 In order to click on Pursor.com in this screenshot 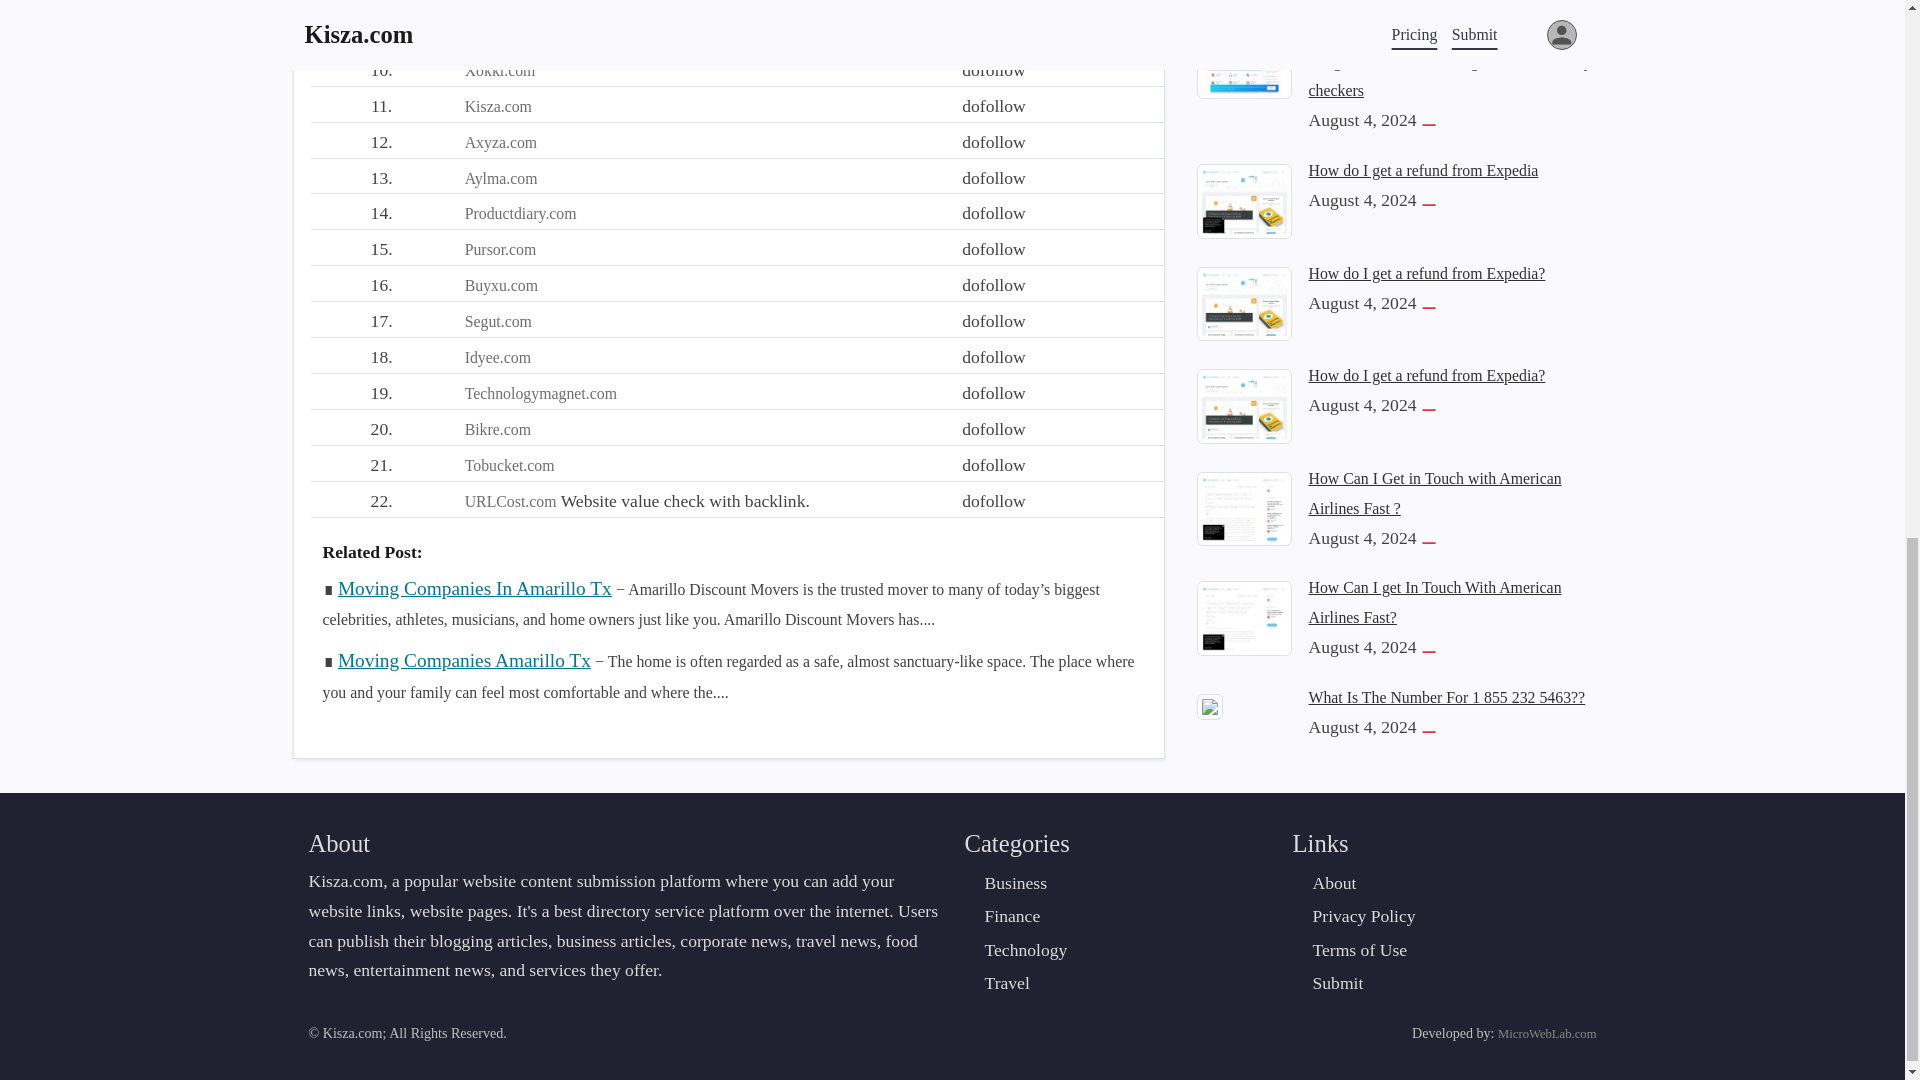, I will do `click(500, 249)`.